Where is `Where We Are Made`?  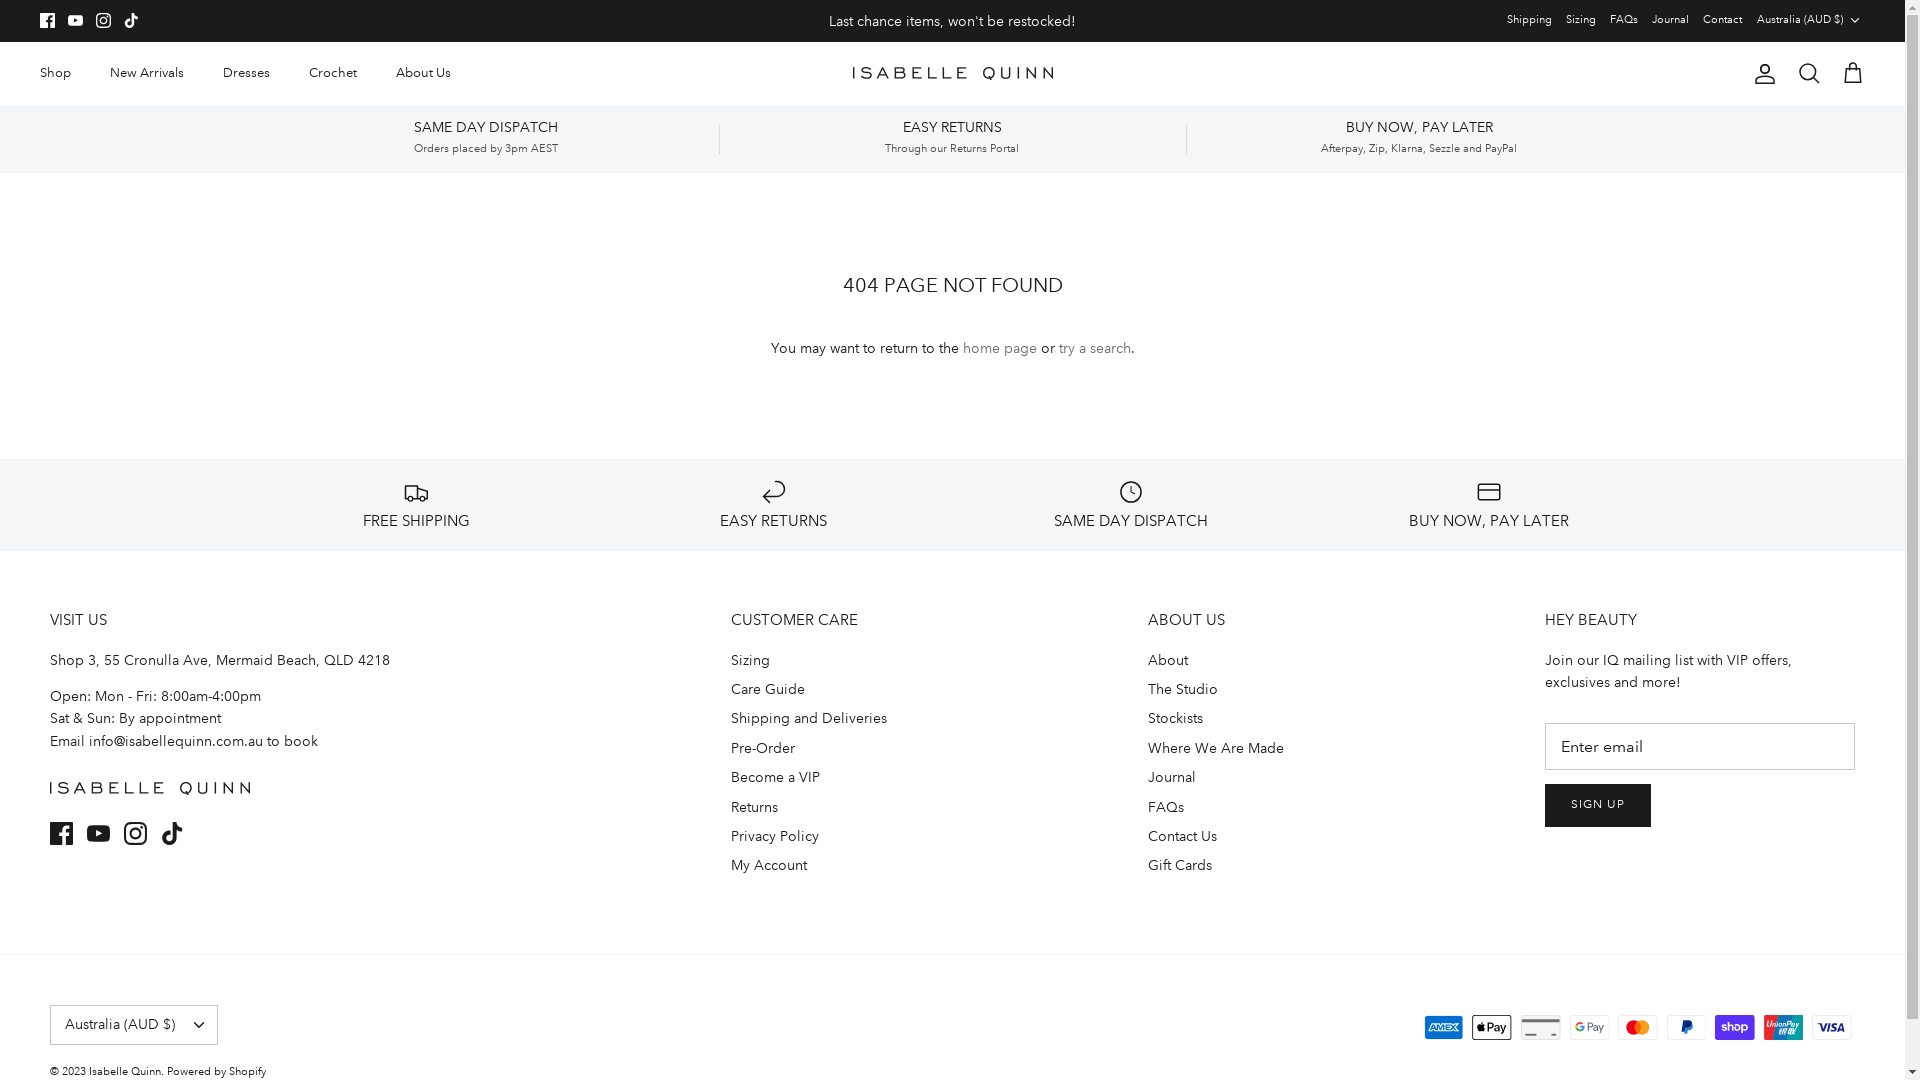 Where We Are Made is located at coordinates (1216, 748).